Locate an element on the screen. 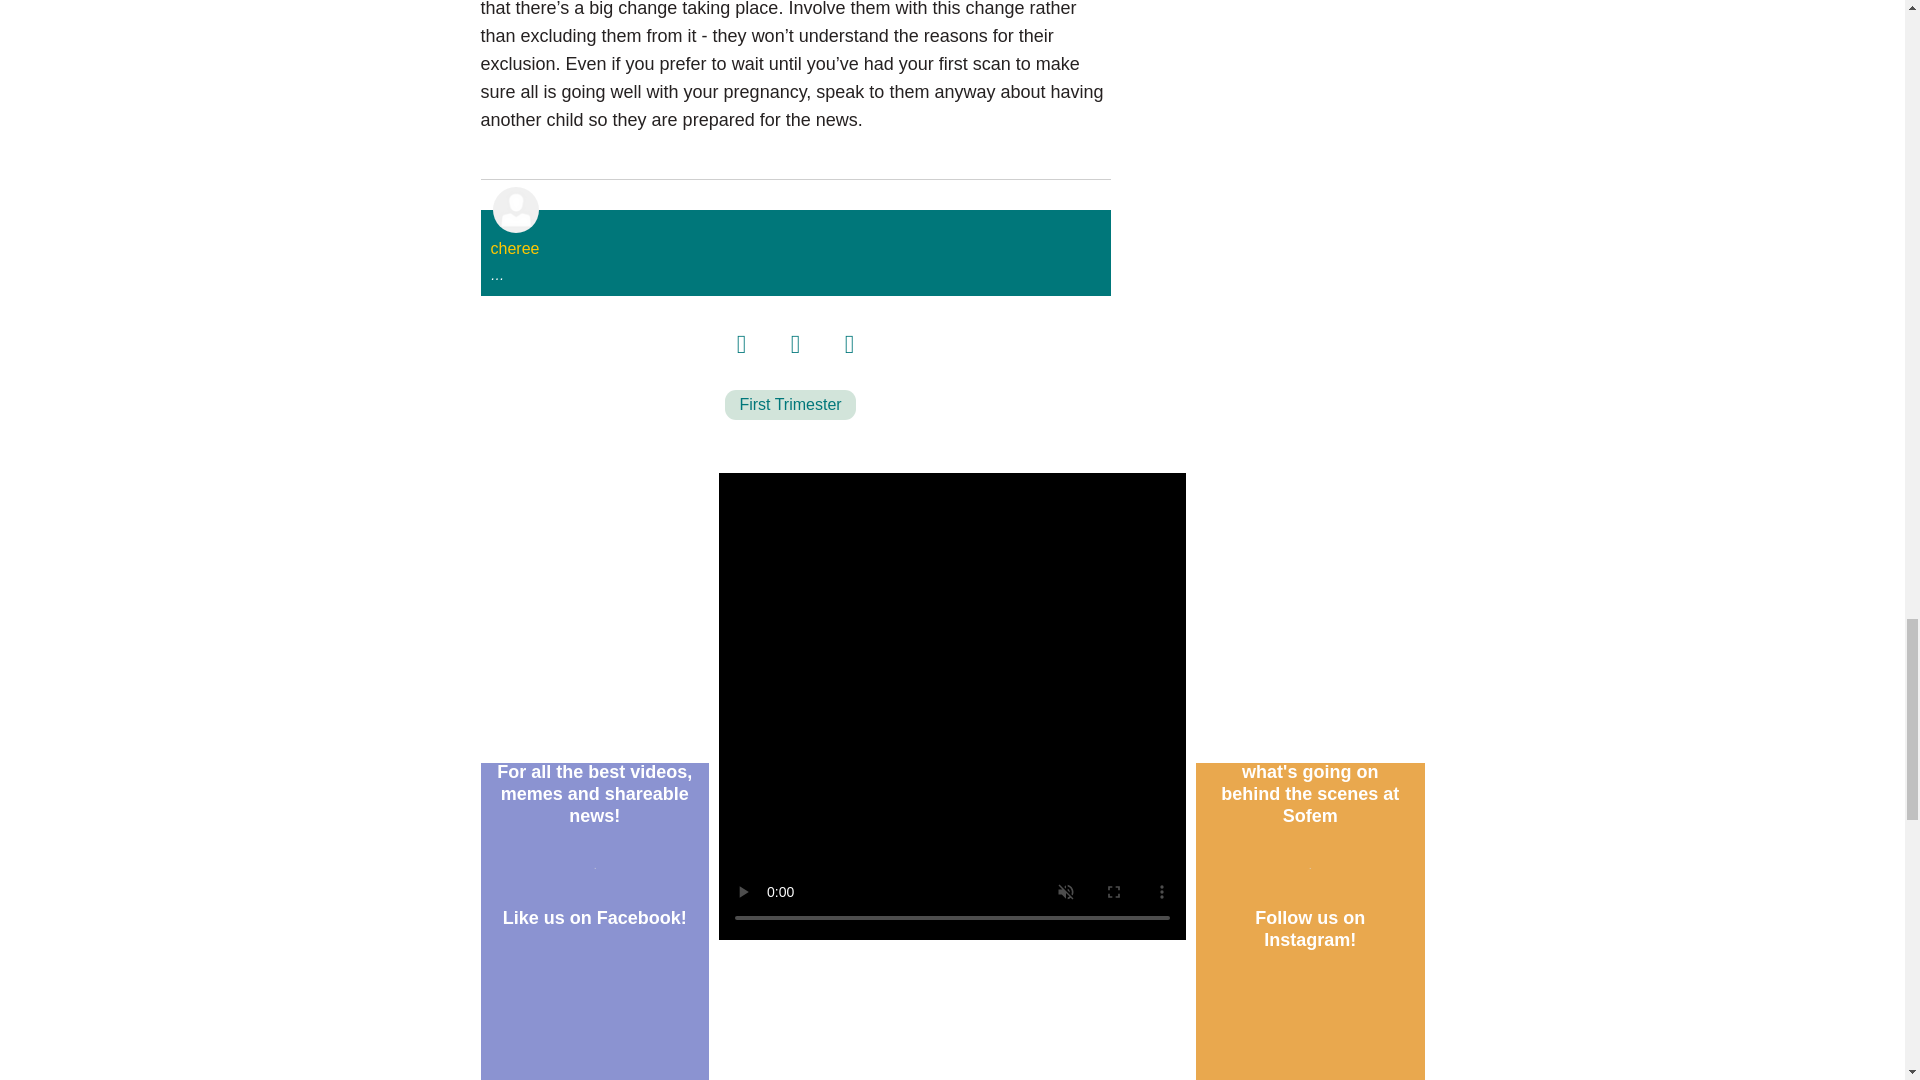  cheree is located at coordinates (514, 248).